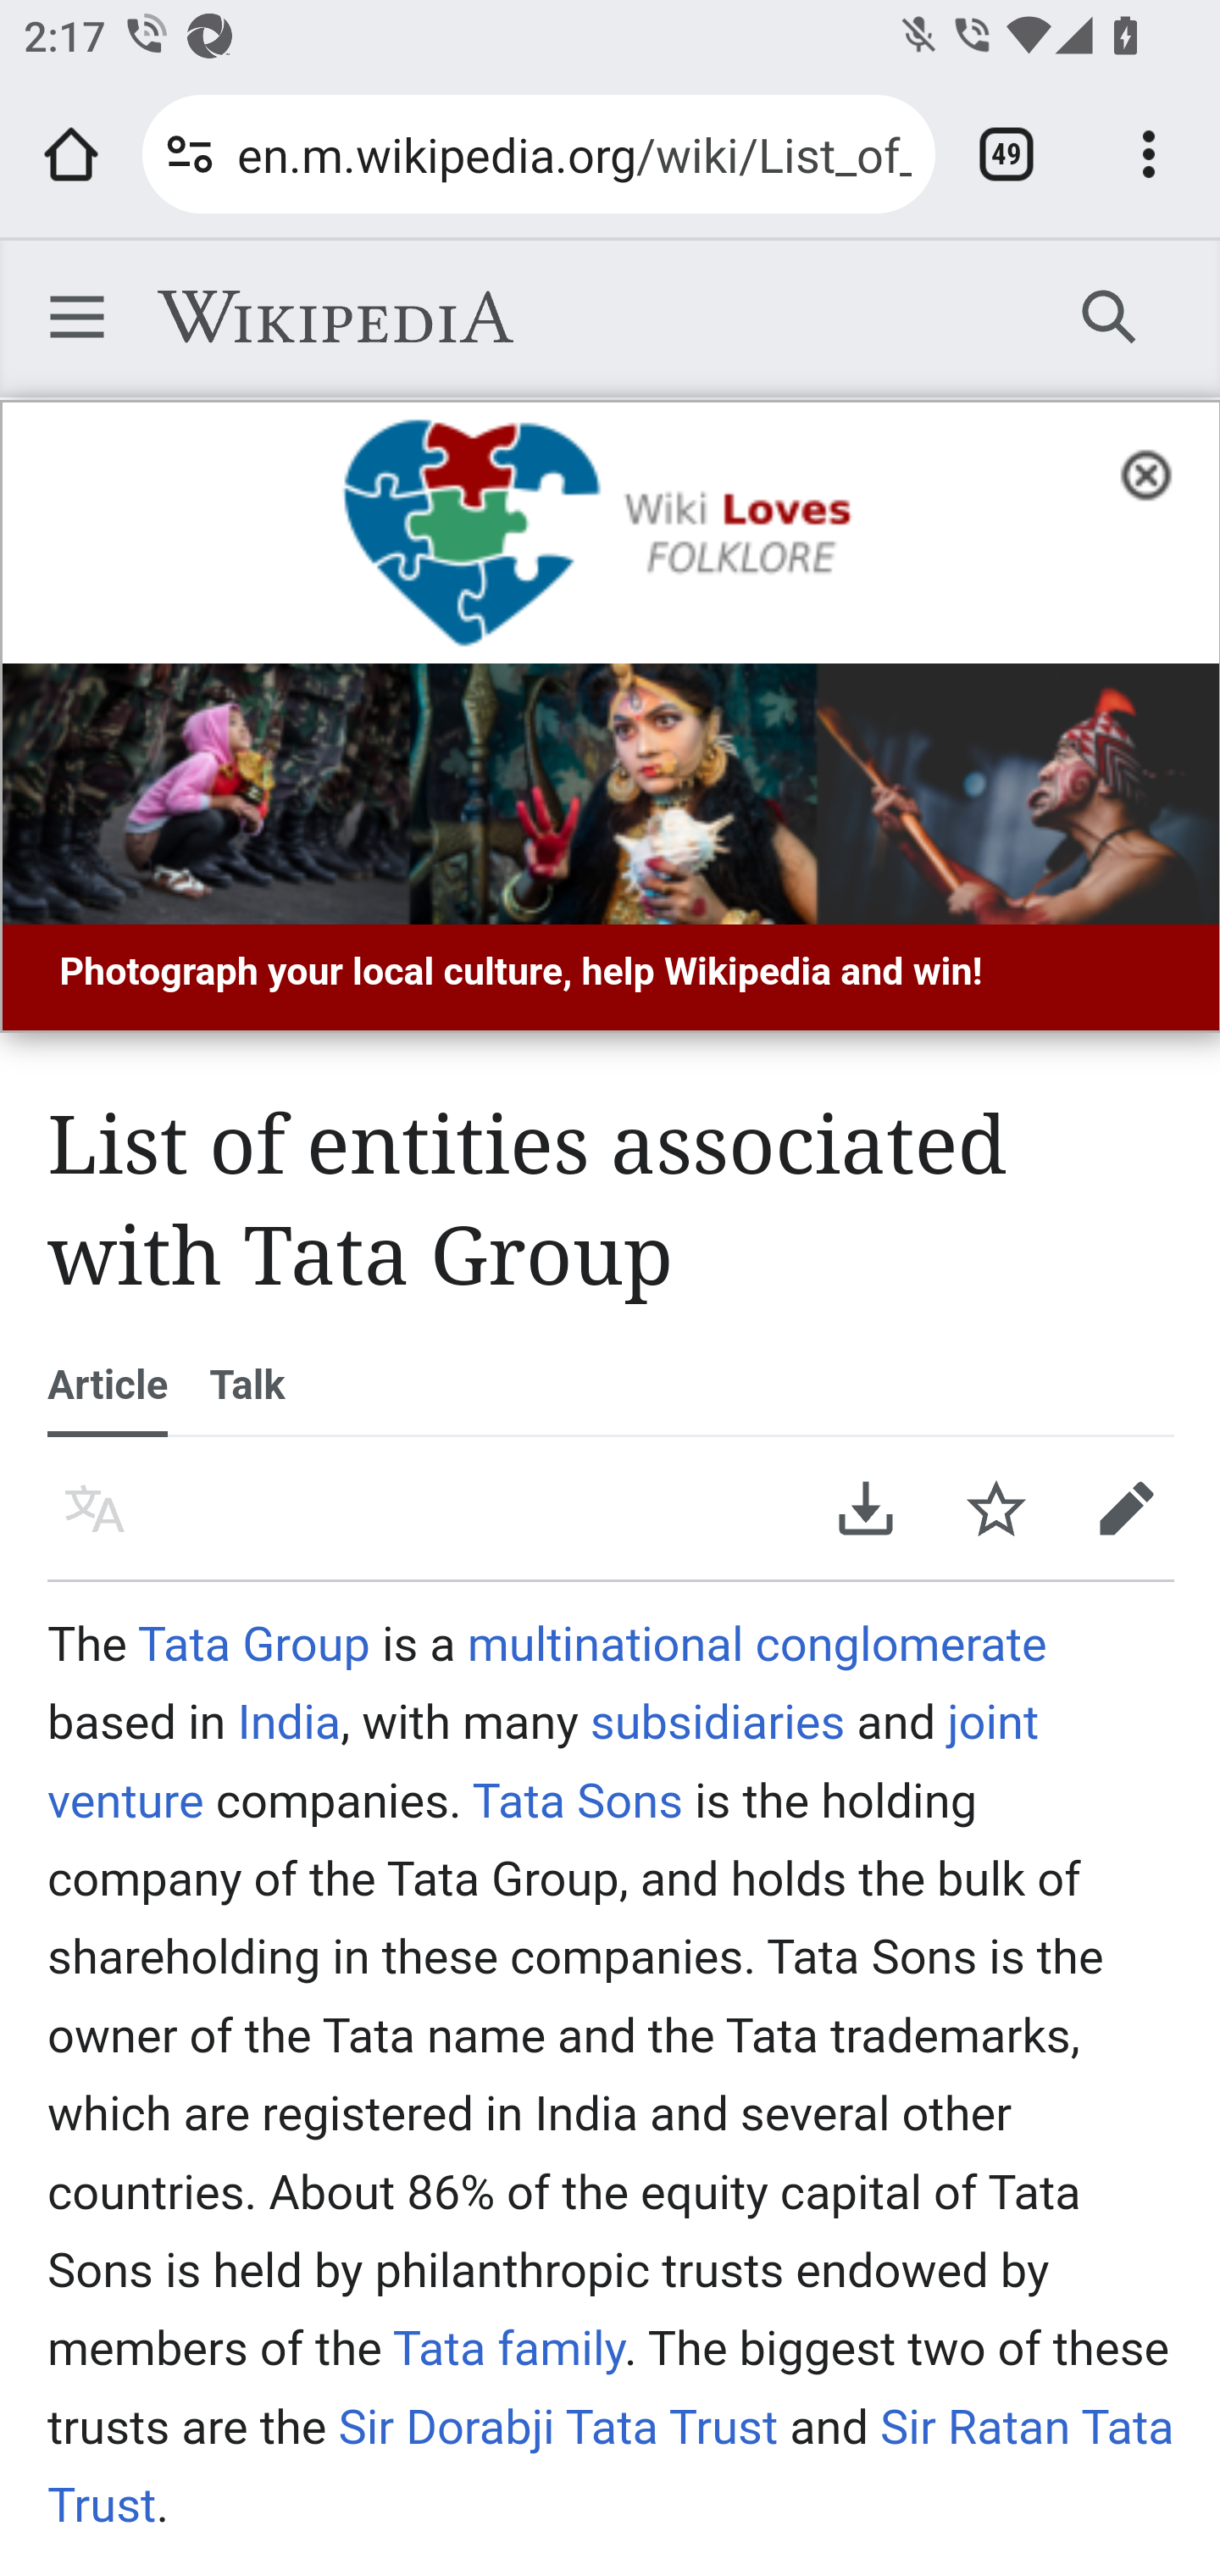 The width and height of the screenshot is (1220, 2576). Describe the element at coordinates (508, 2347) in the screenshot. I see `Tata family` at that location.